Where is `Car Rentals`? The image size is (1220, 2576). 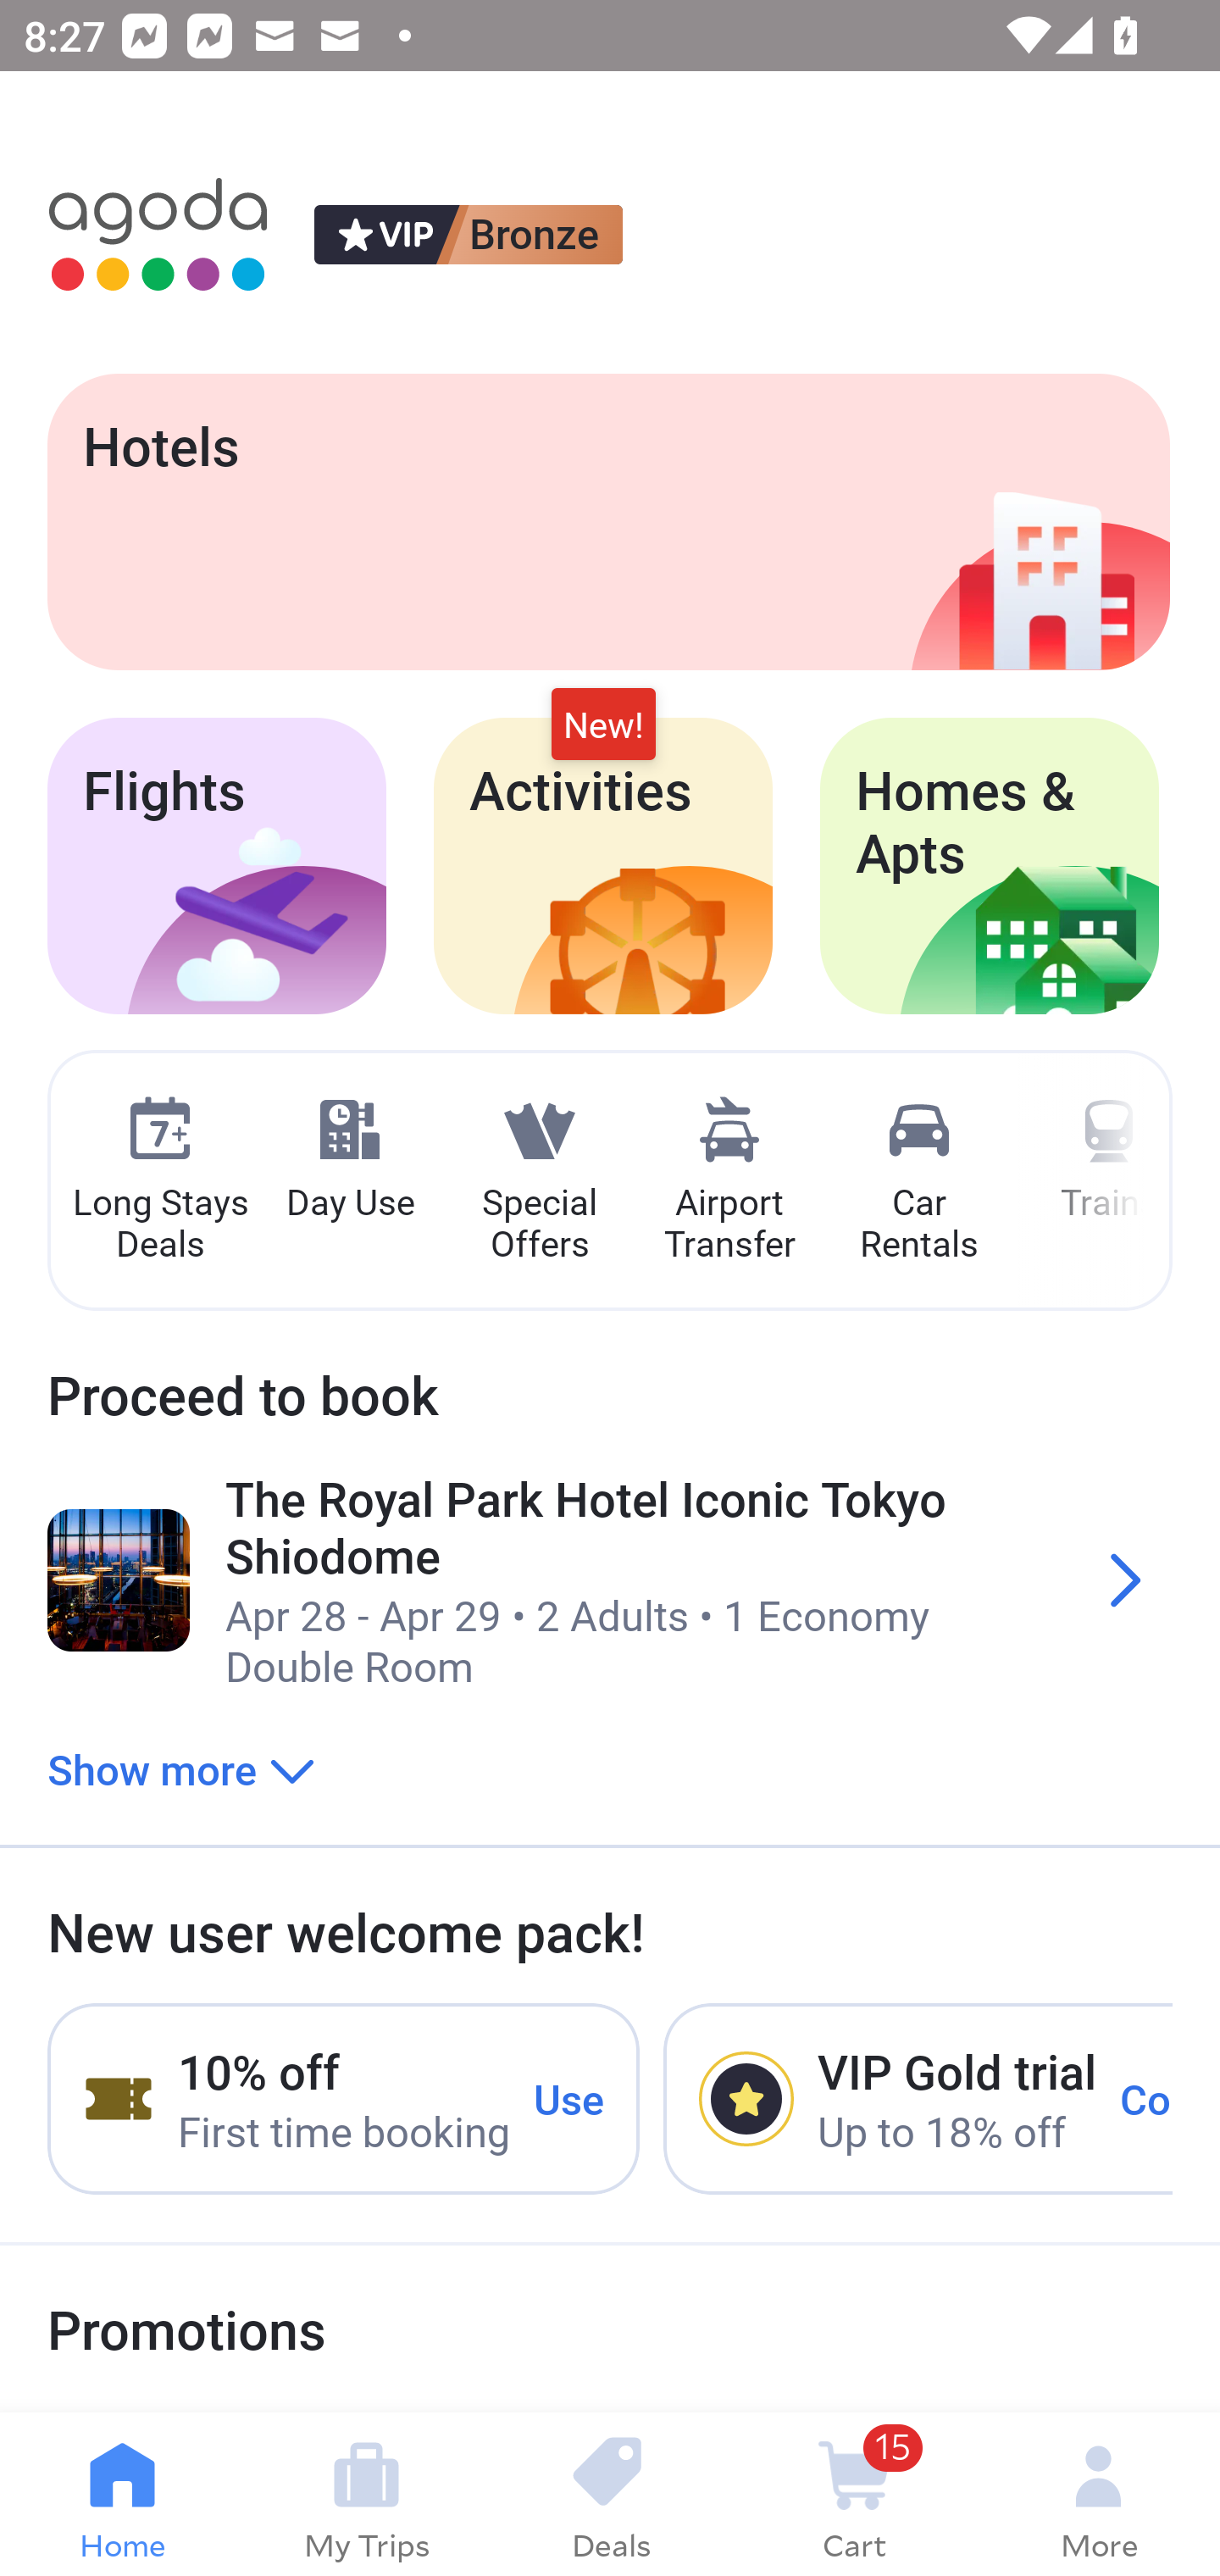
Car Rentals is located at coordinates (918, 1181).